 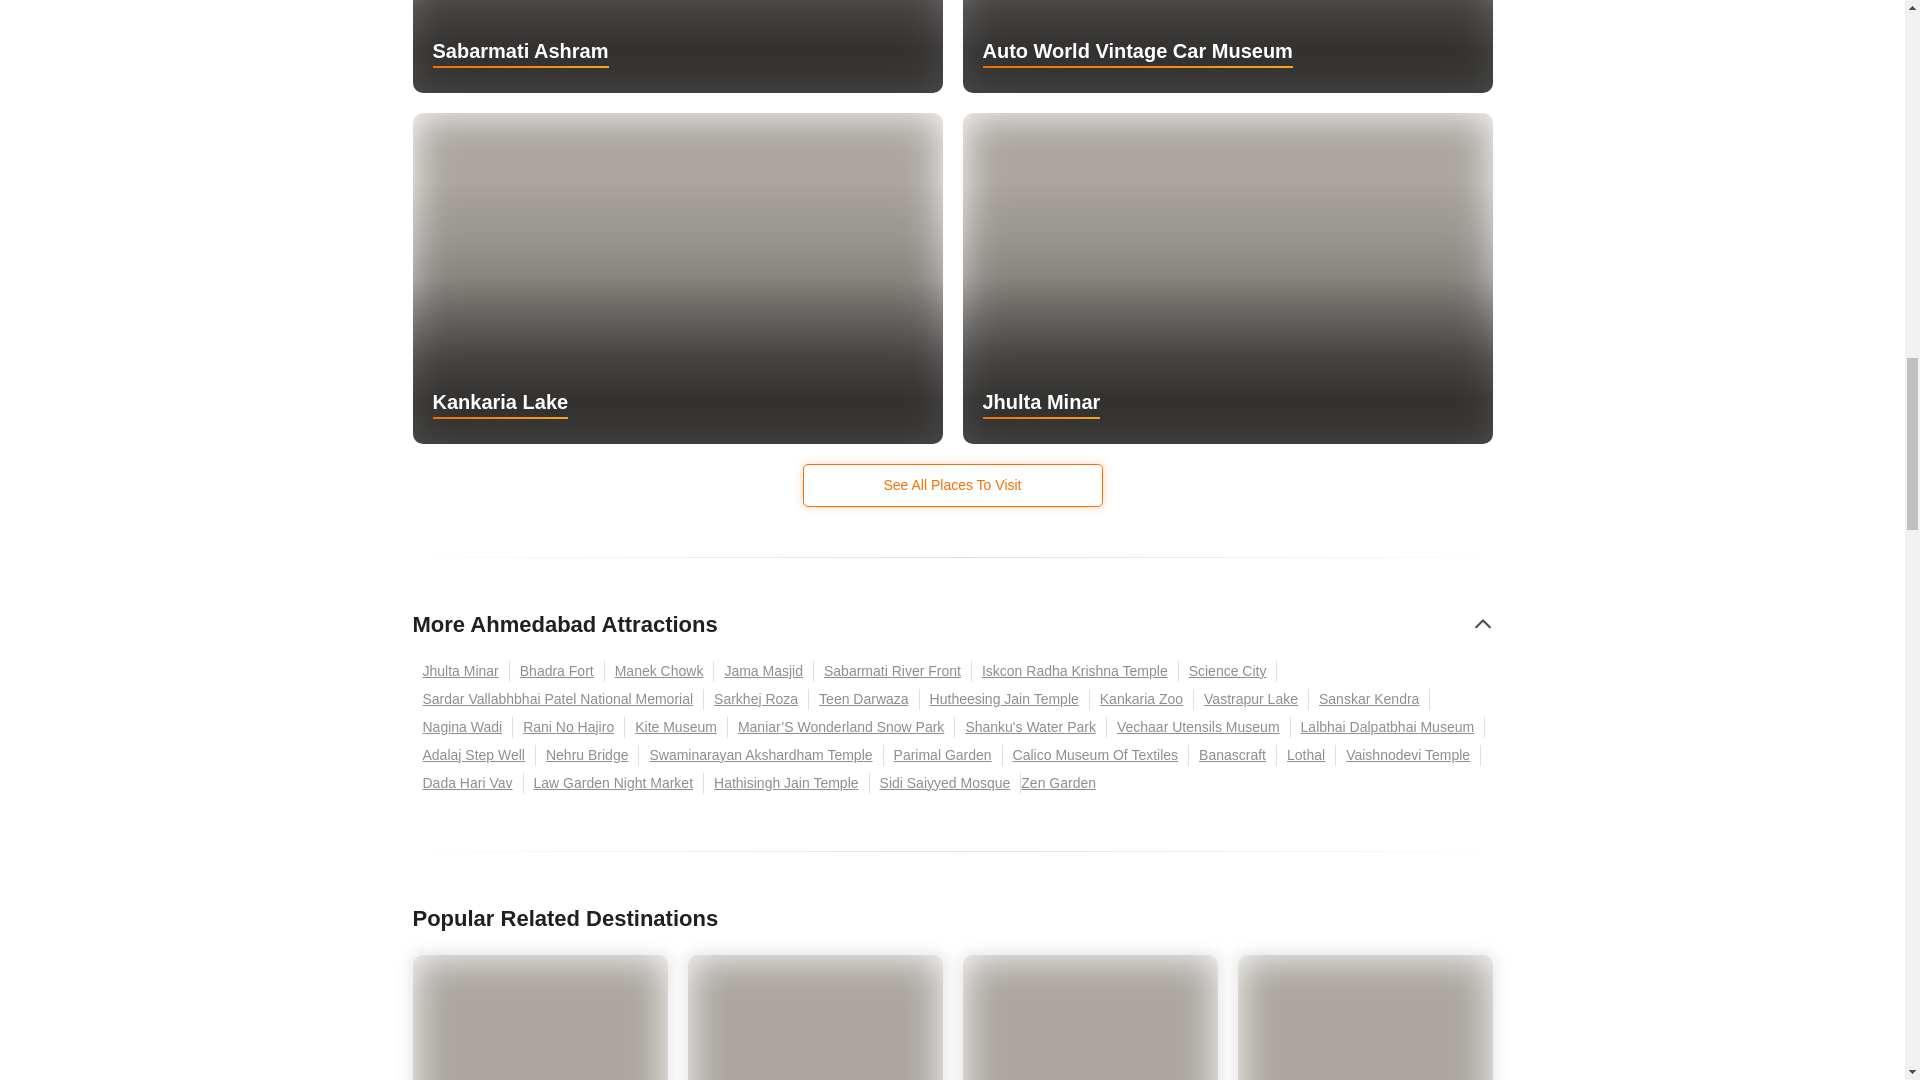 What do you see at coordinates (1074, 670) in the screenshot?
I see `Iskcon Radha Krishna Temple` at bounding box center [1074, 670].